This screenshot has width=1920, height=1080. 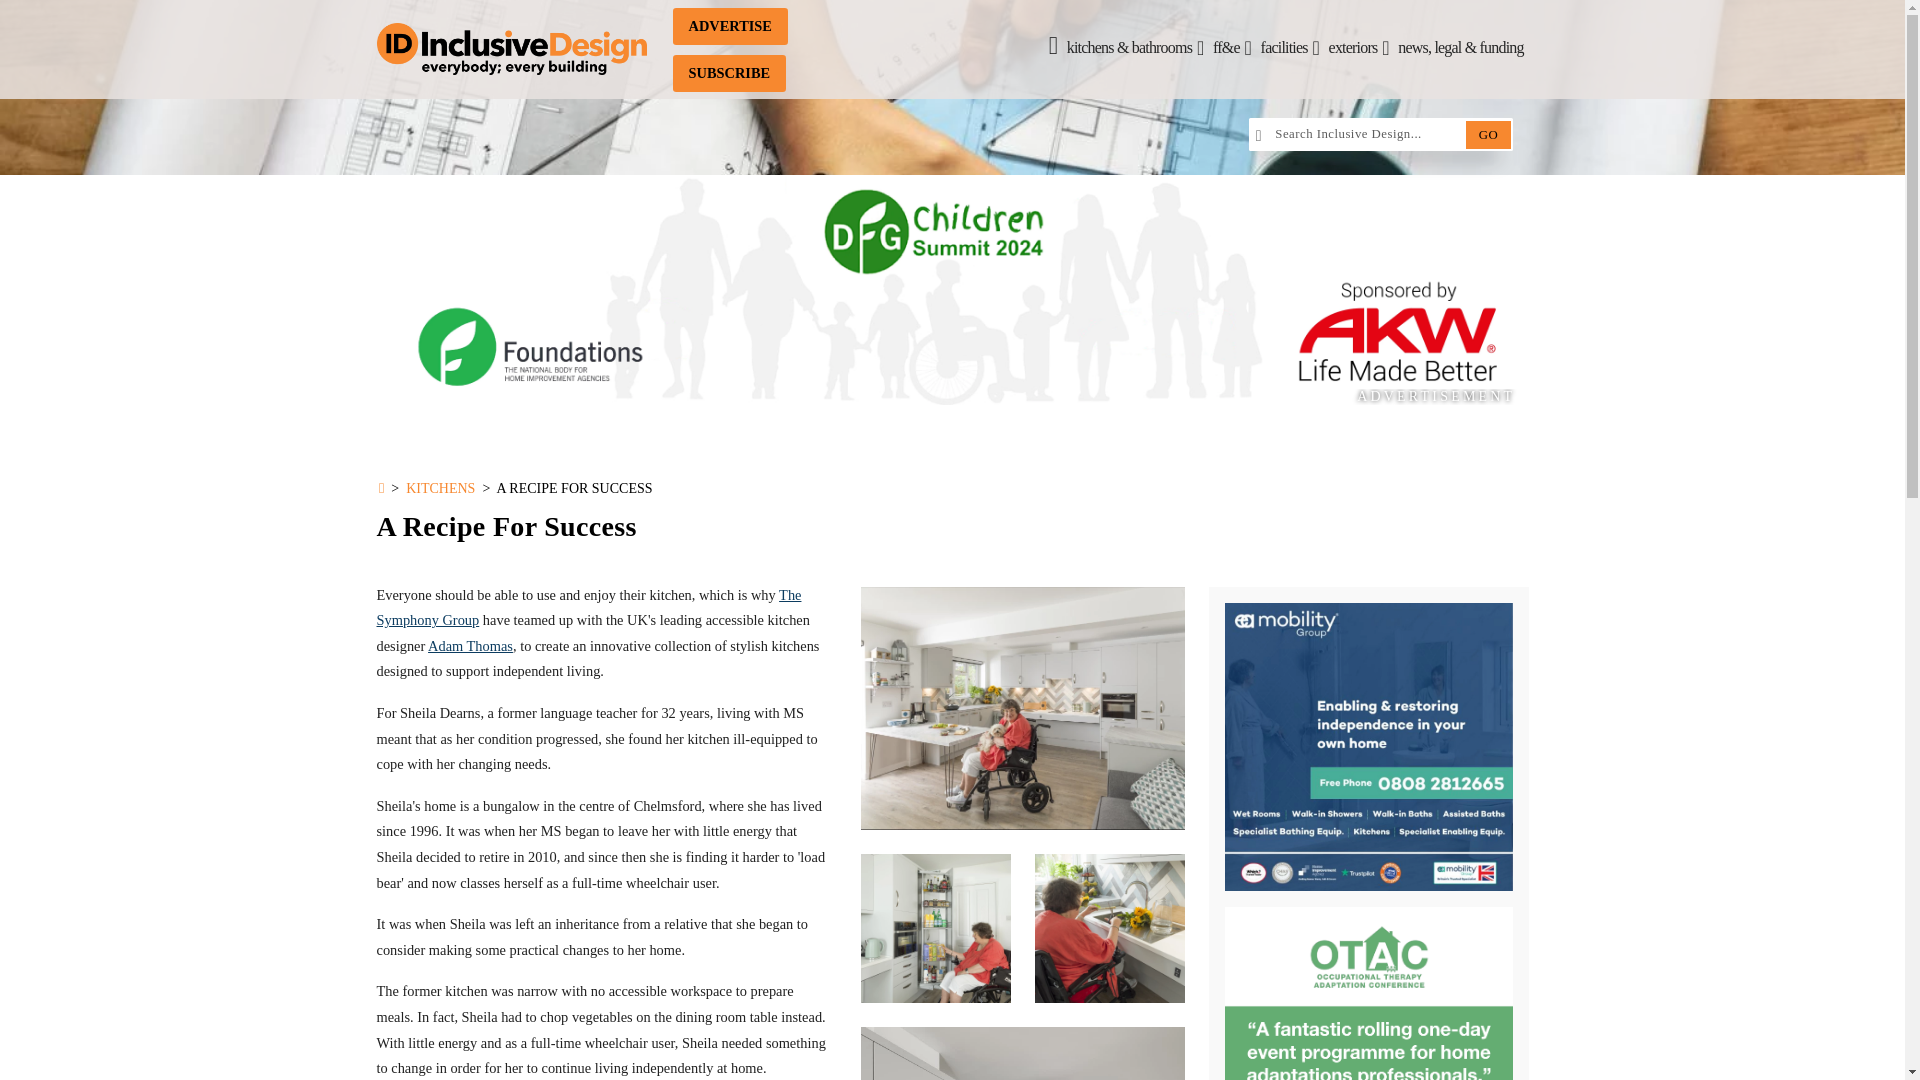 What do you see at coordinates (1488, 134) in the screenshot?
I see `GO` at bounding box center [1488, 134].